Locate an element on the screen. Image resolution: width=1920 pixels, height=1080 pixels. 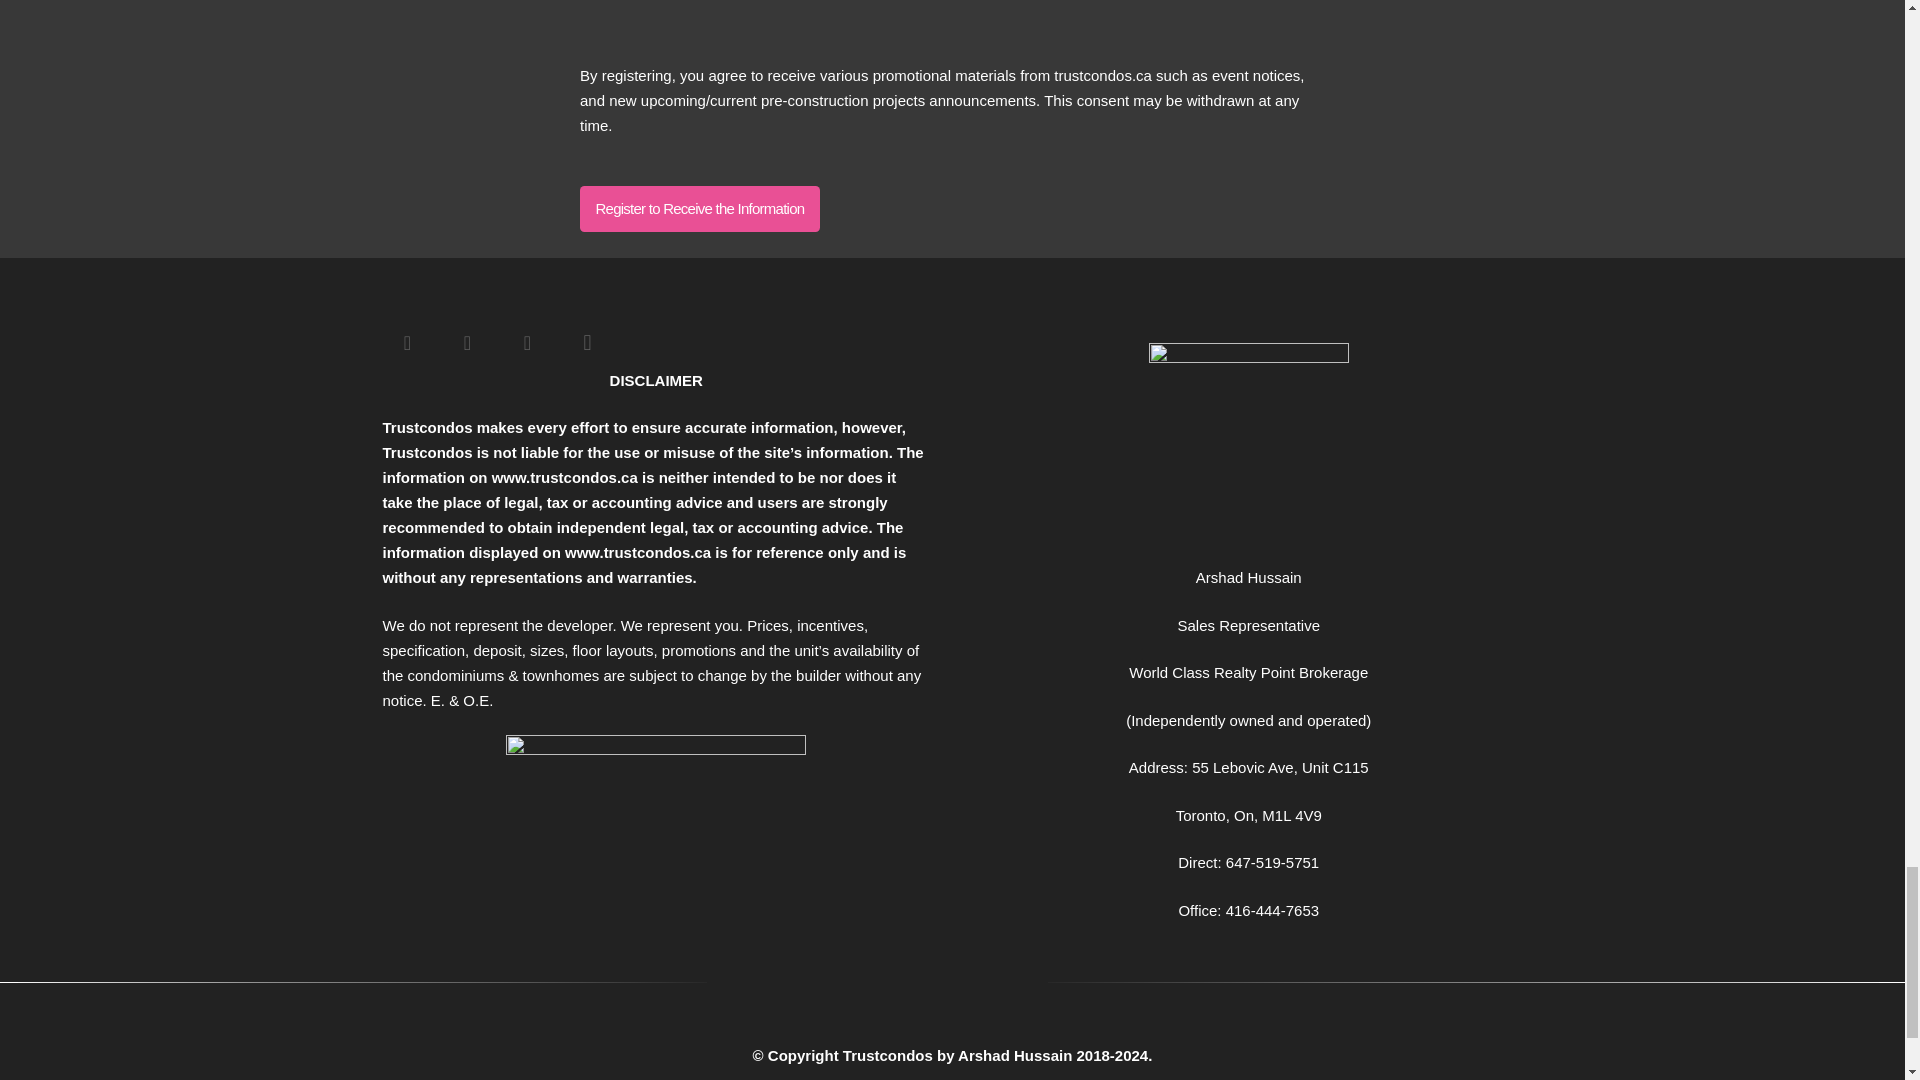
Facebook is located at coordinates (407, 342).